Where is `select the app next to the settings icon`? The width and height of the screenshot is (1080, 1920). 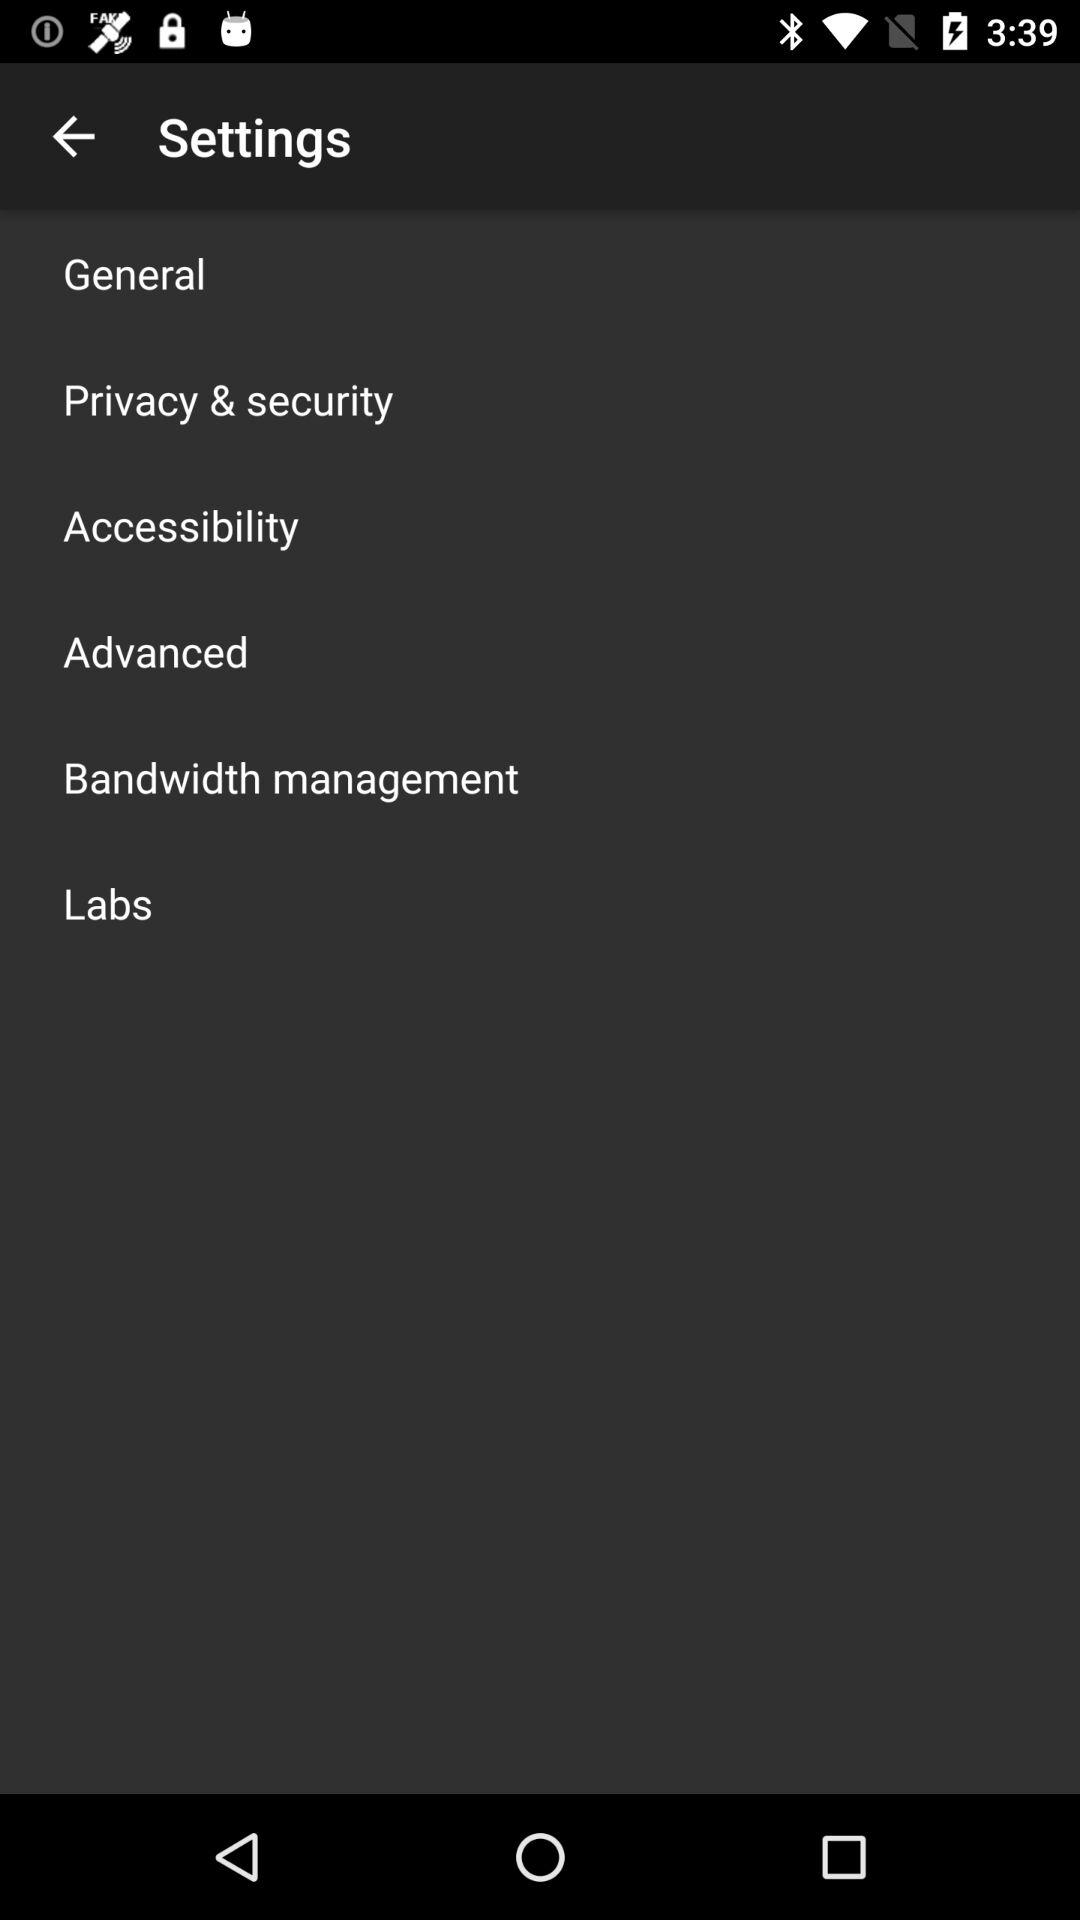 select the app next to the settings icon is located at coordinates (73, 136).